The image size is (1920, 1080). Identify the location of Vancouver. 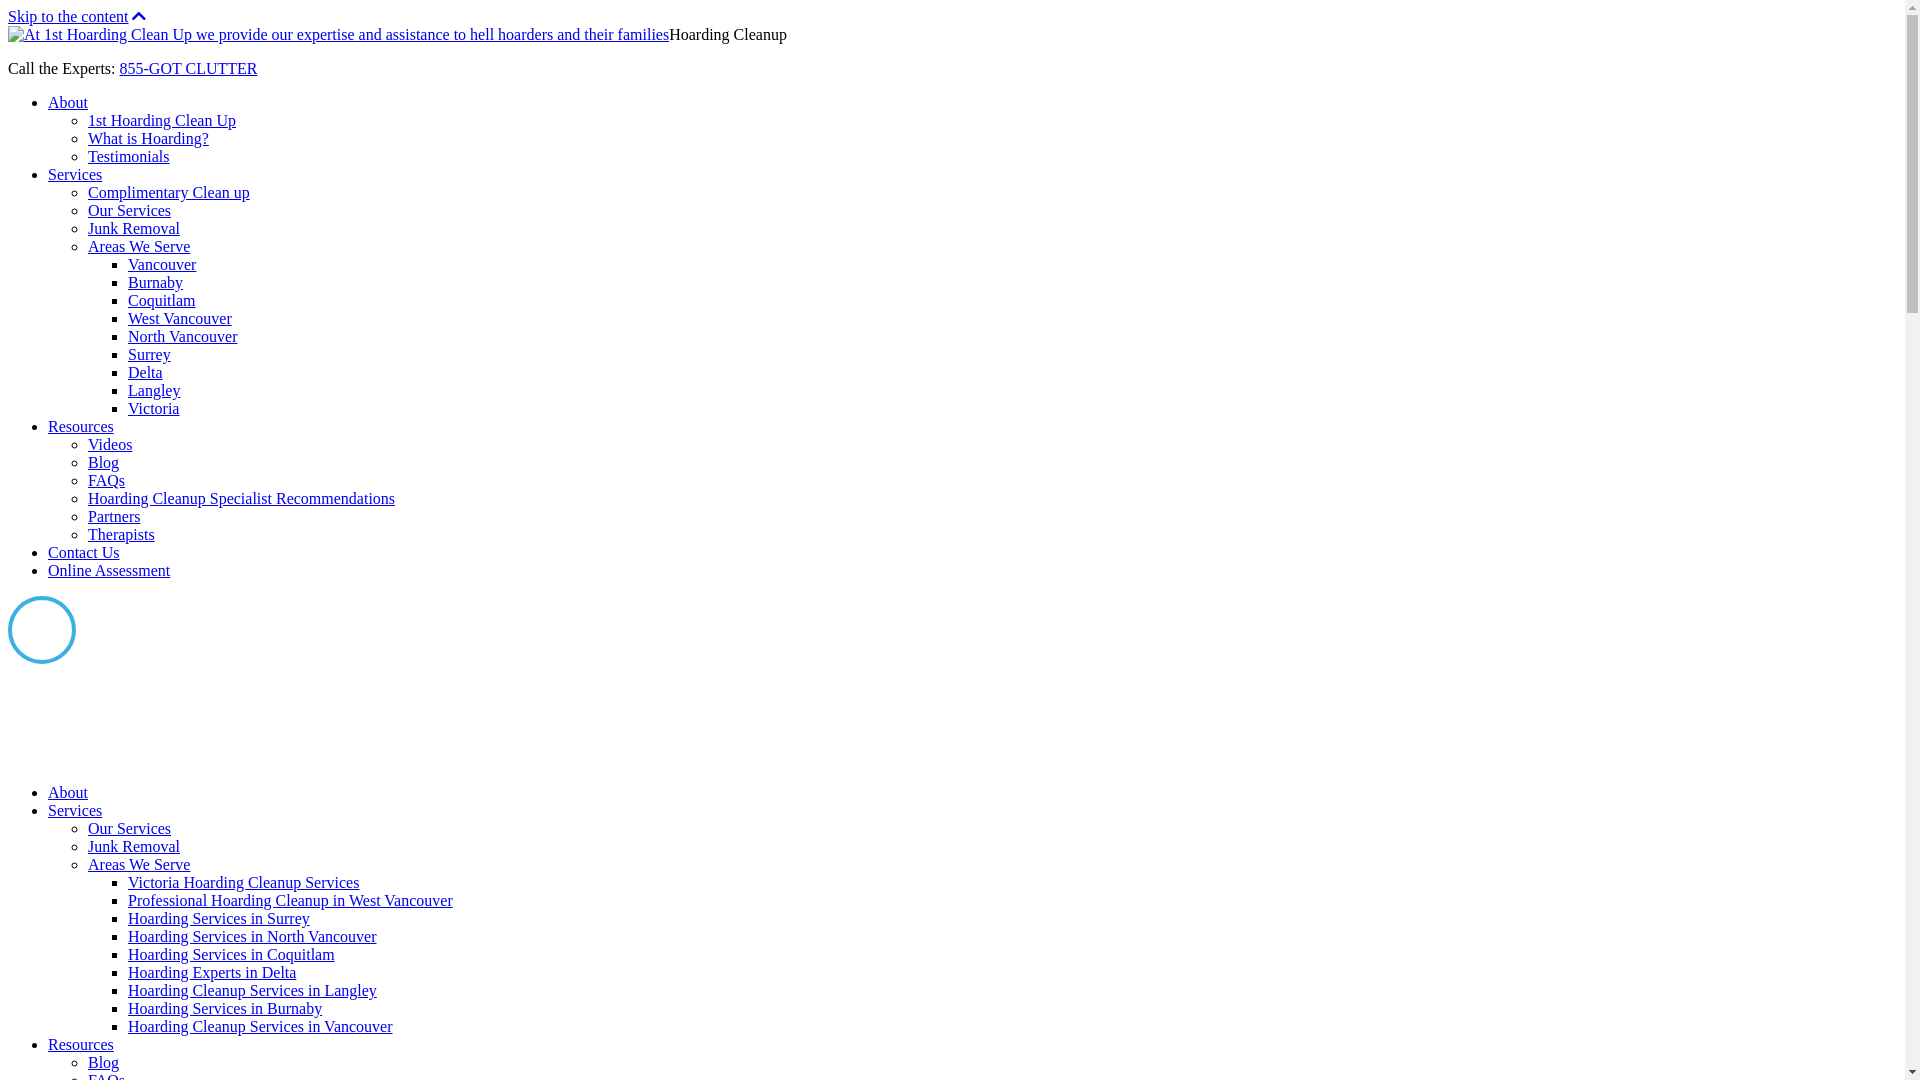
(162, 264).